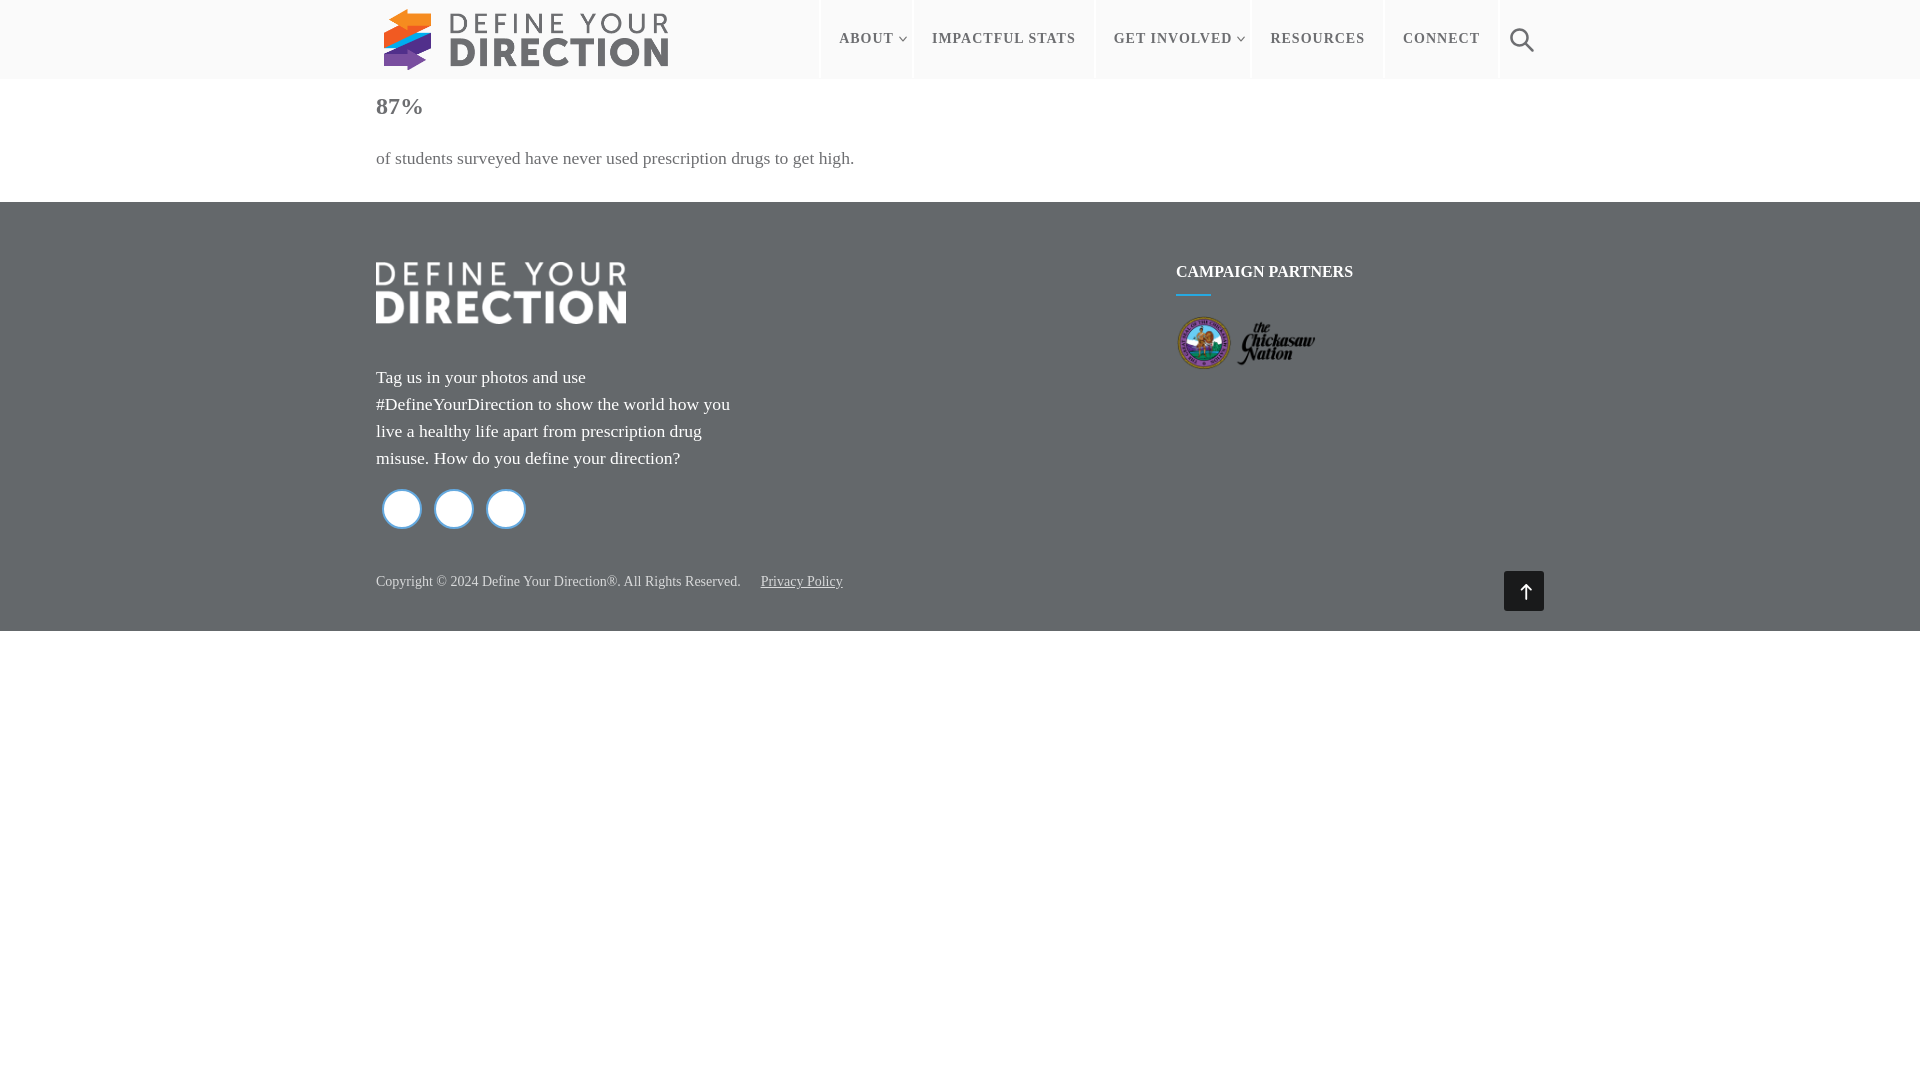 Image resolution: width=1920 pixels, height=1080 pixels. I want to click on Impactful Stats, so click(1004, 38).